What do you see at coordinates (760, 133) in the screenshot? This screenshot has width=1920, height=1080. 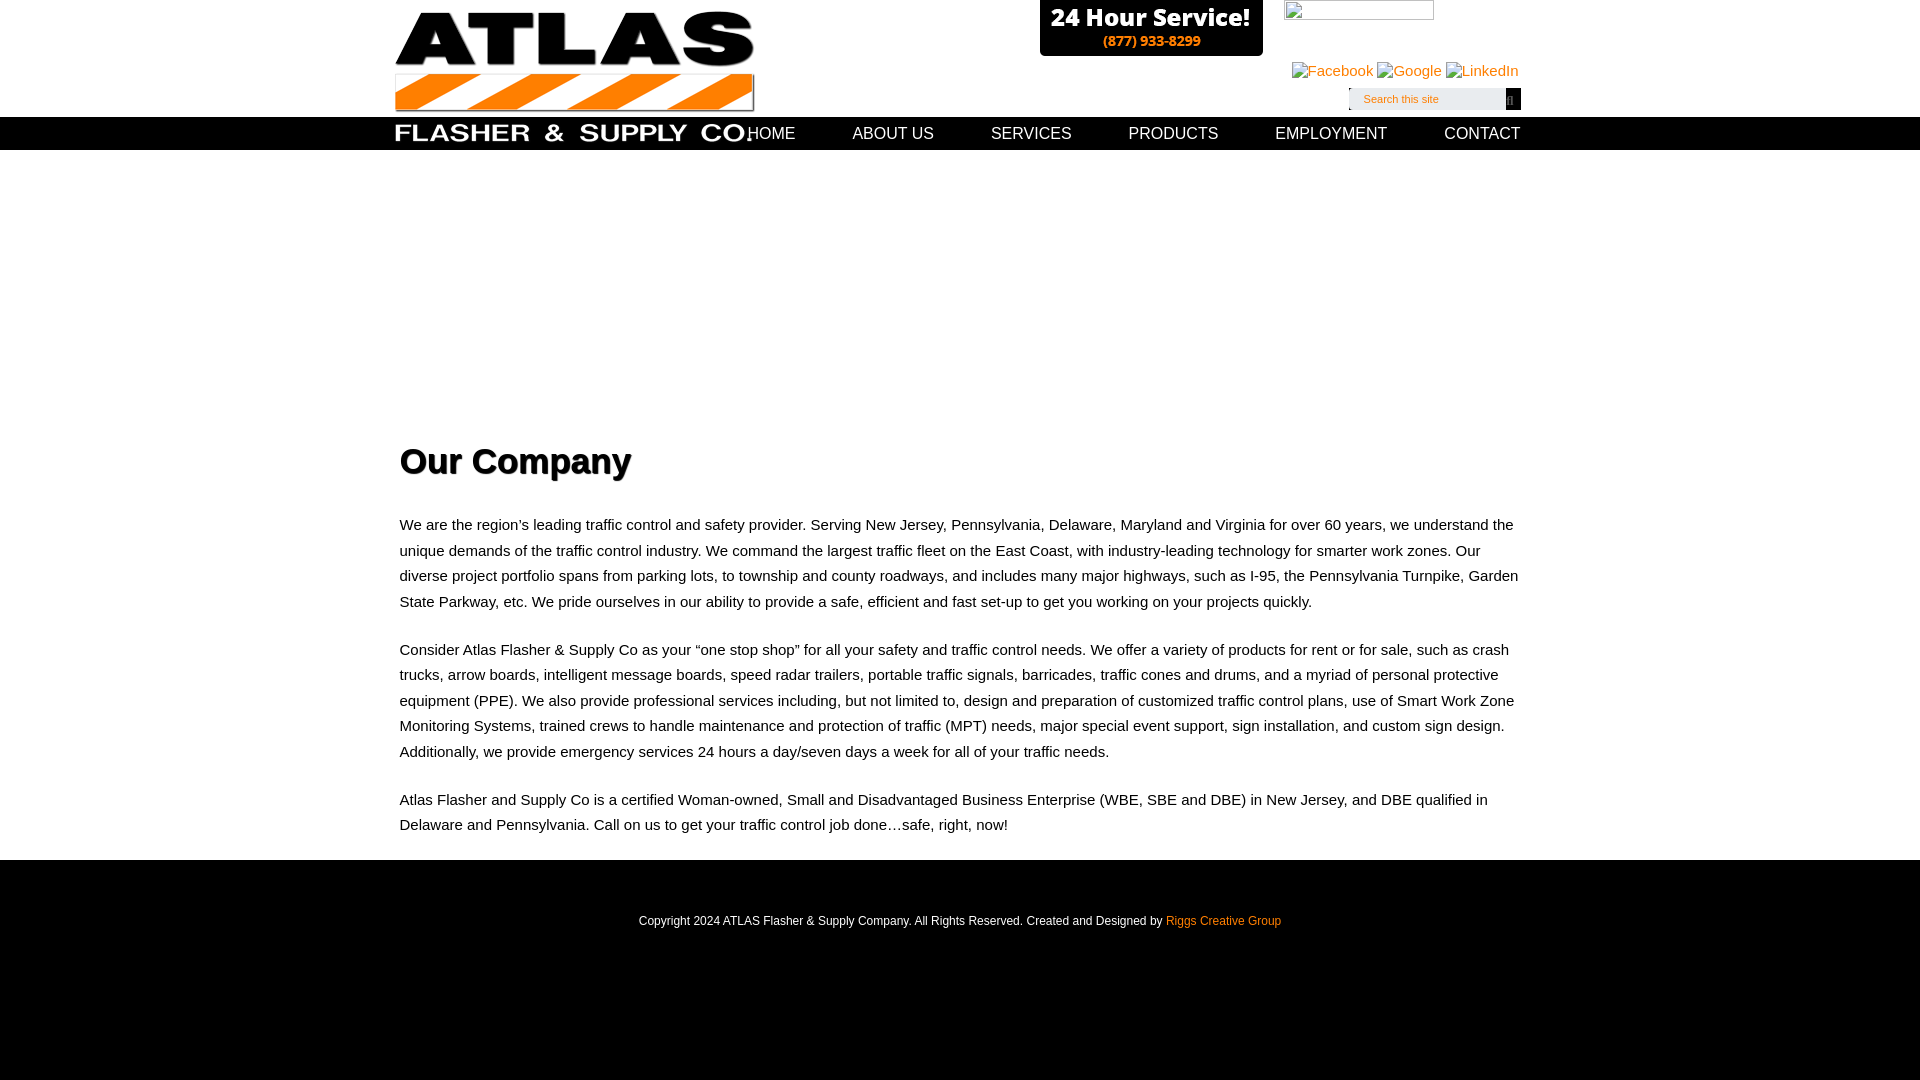 I see `HOME` at bounding box center [760, 133].